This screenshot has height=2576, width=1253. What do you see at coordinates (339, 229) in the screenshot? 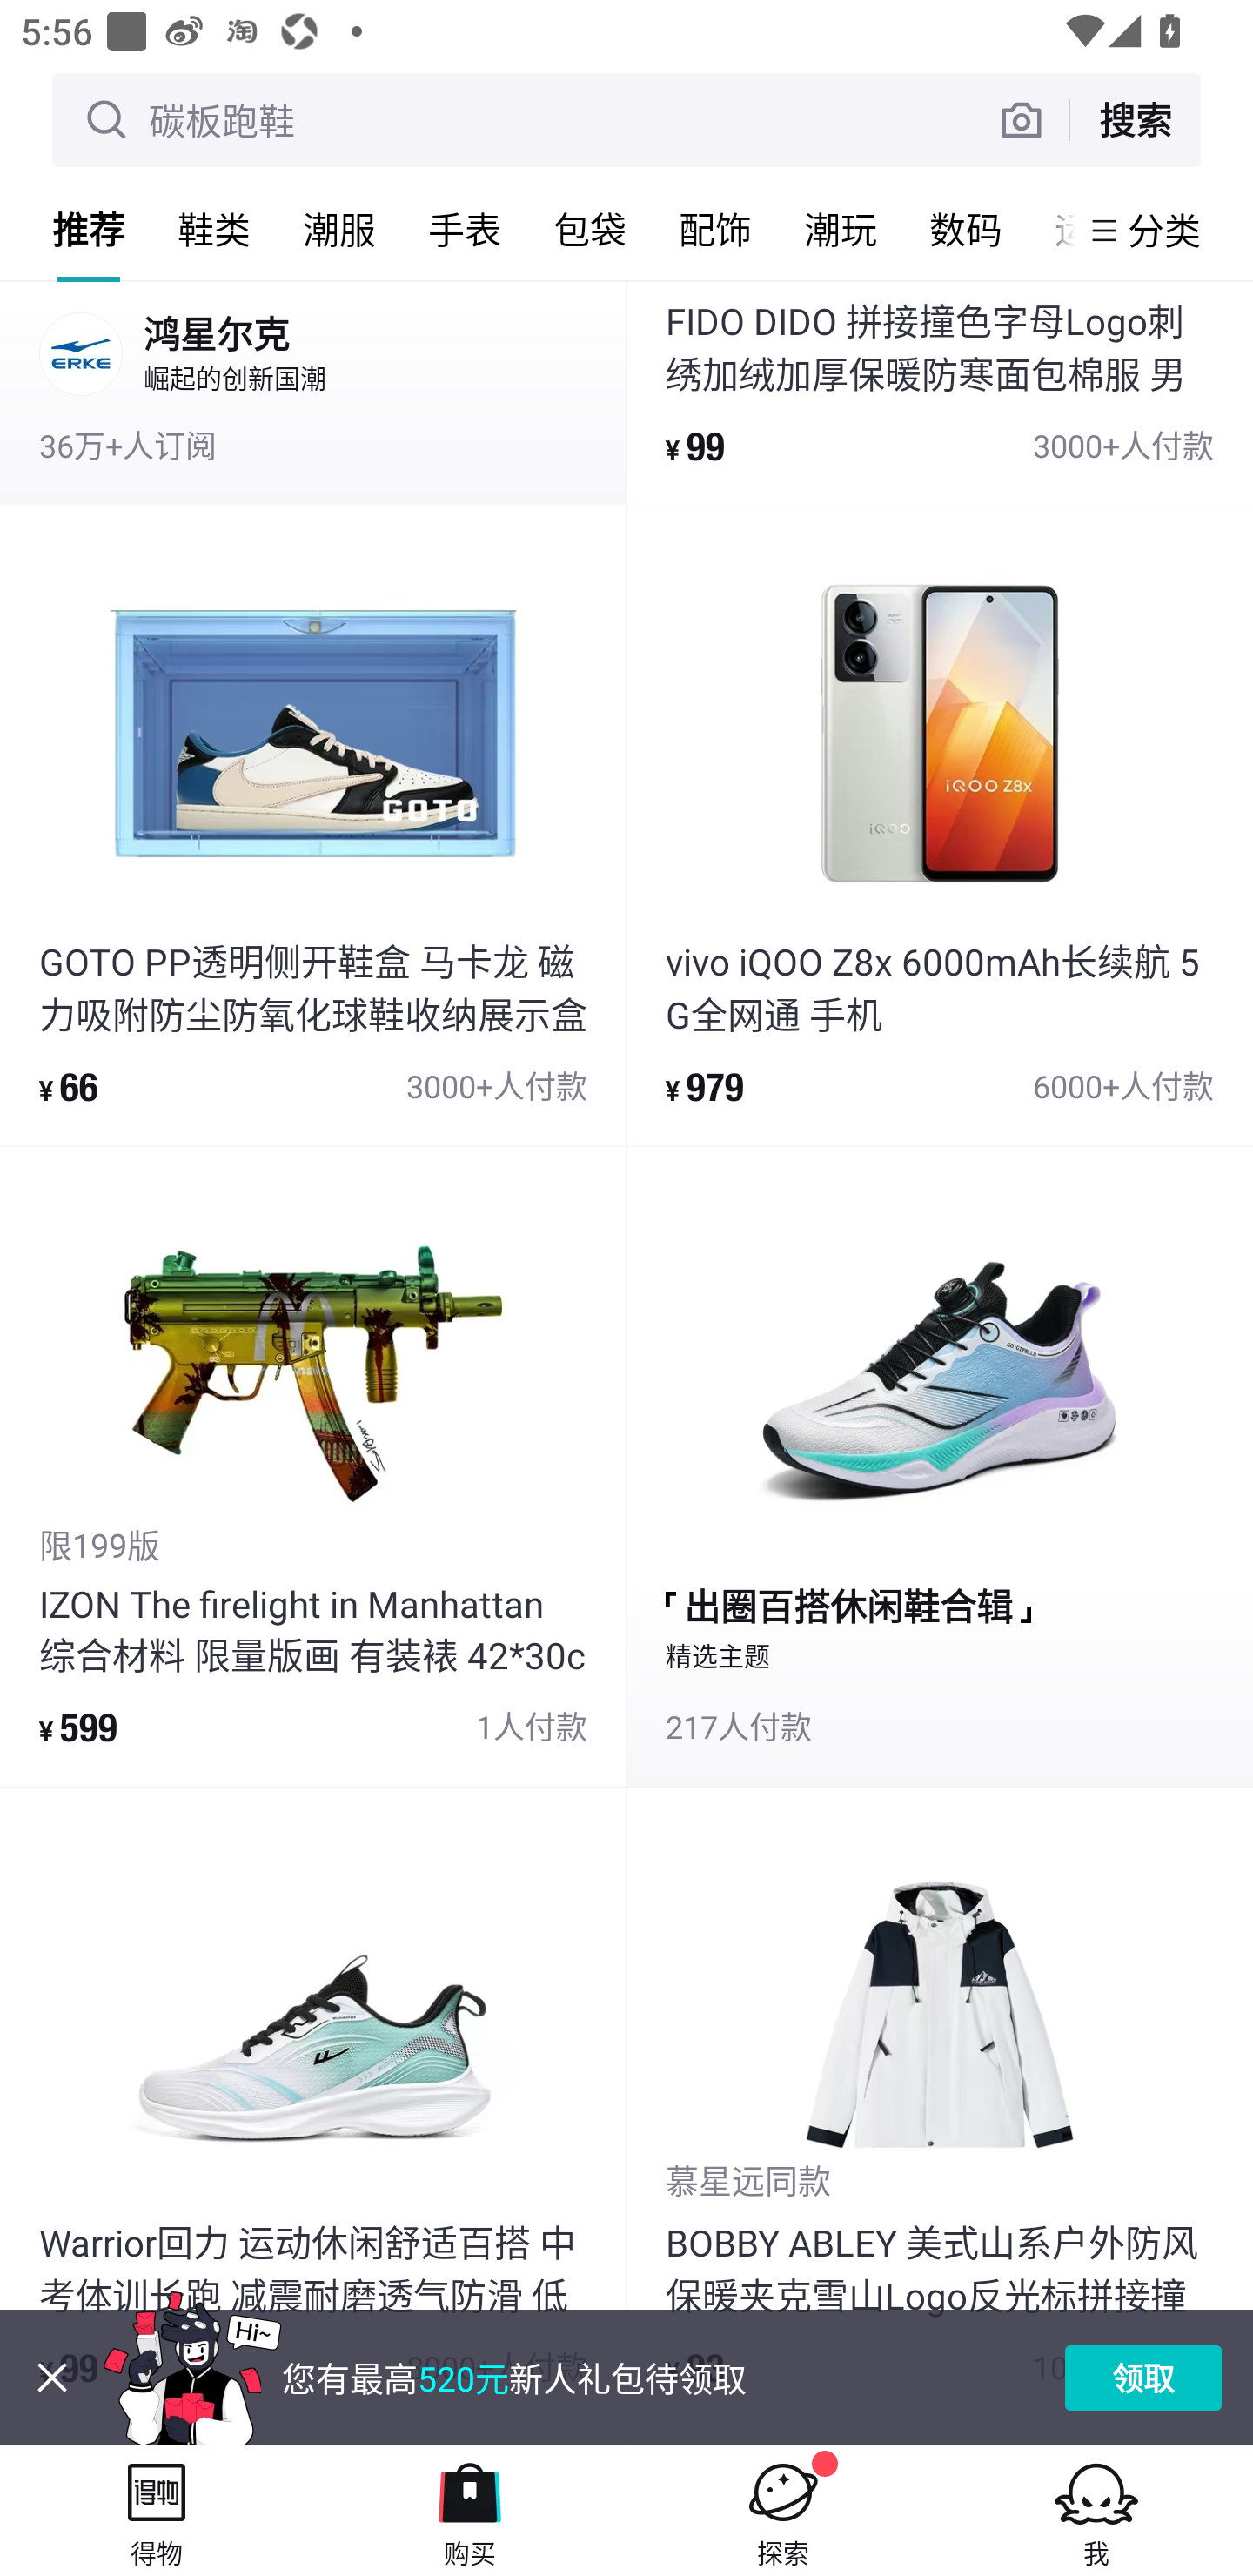
I see `潮服` at bounding box center [339, 229].